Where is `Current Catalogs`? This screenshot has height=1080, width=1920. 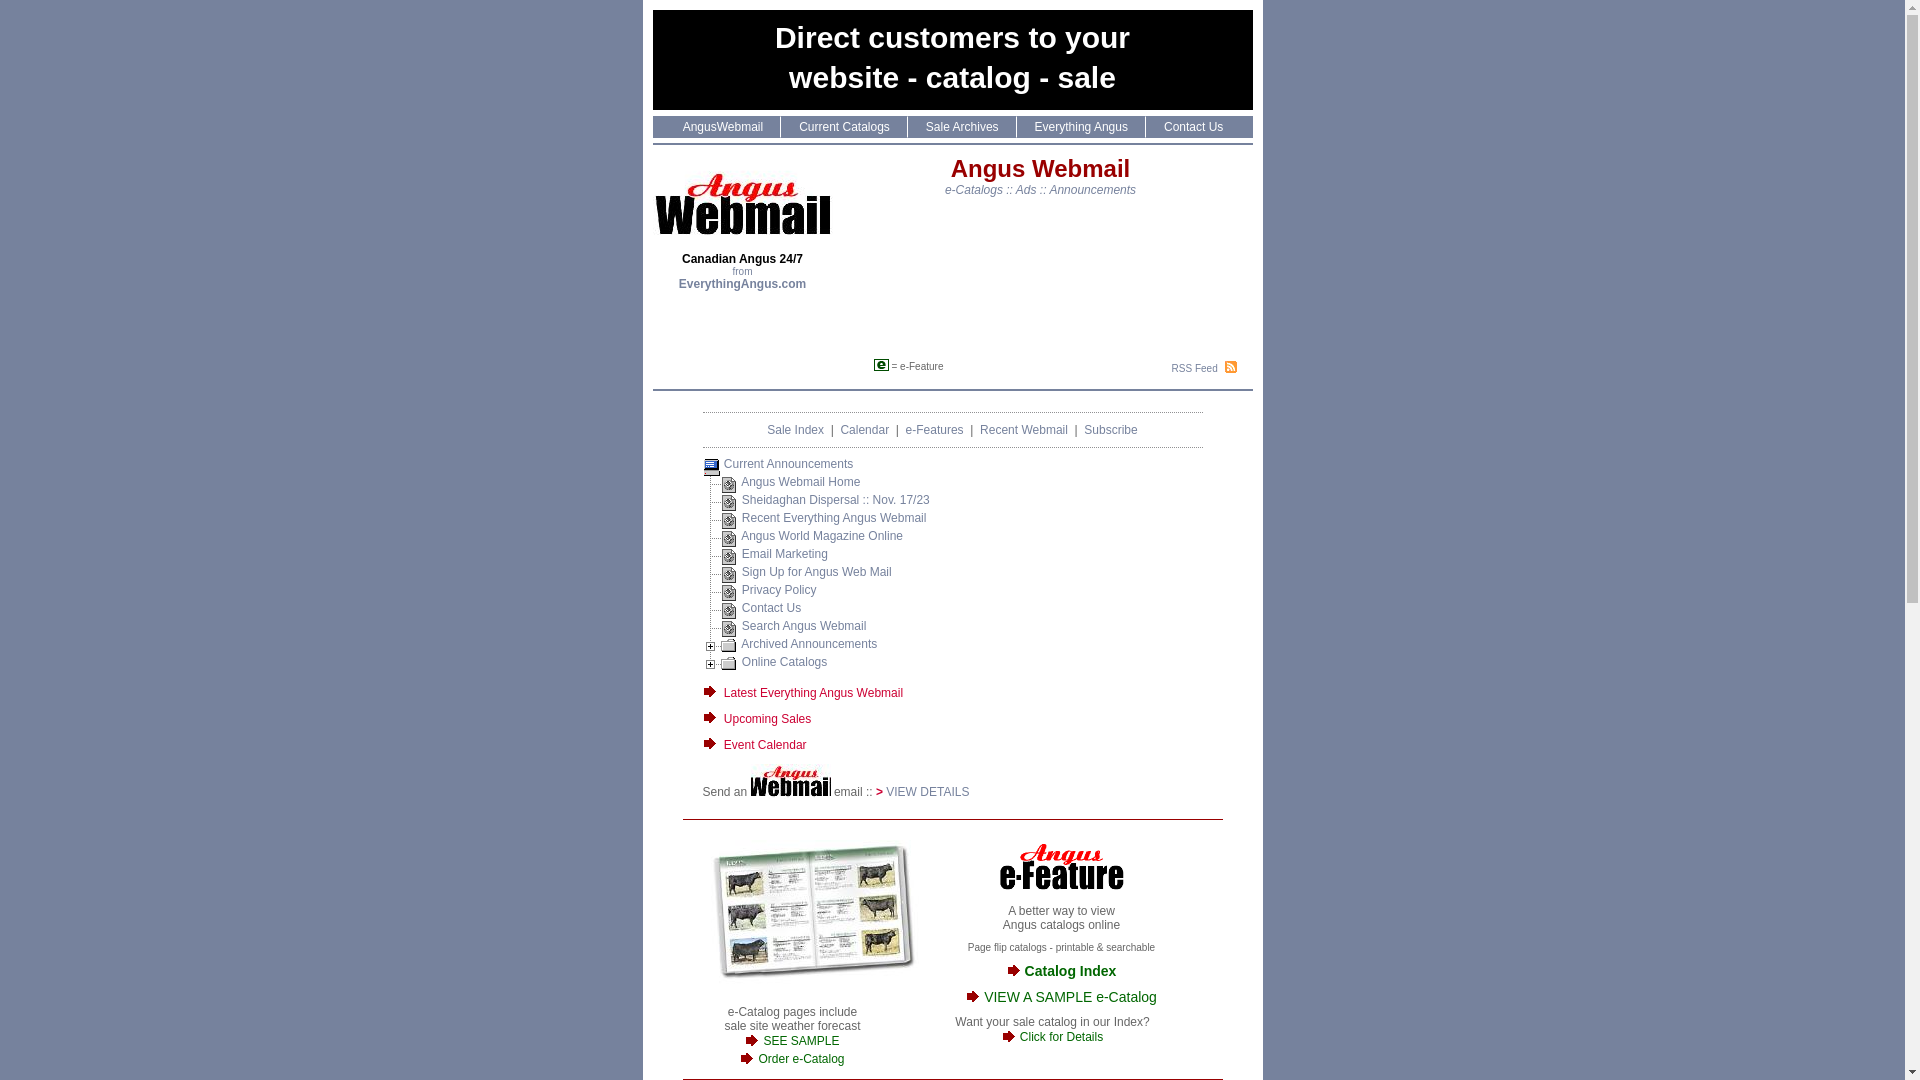 Current Catalogs is located at coordinates (844, 127).